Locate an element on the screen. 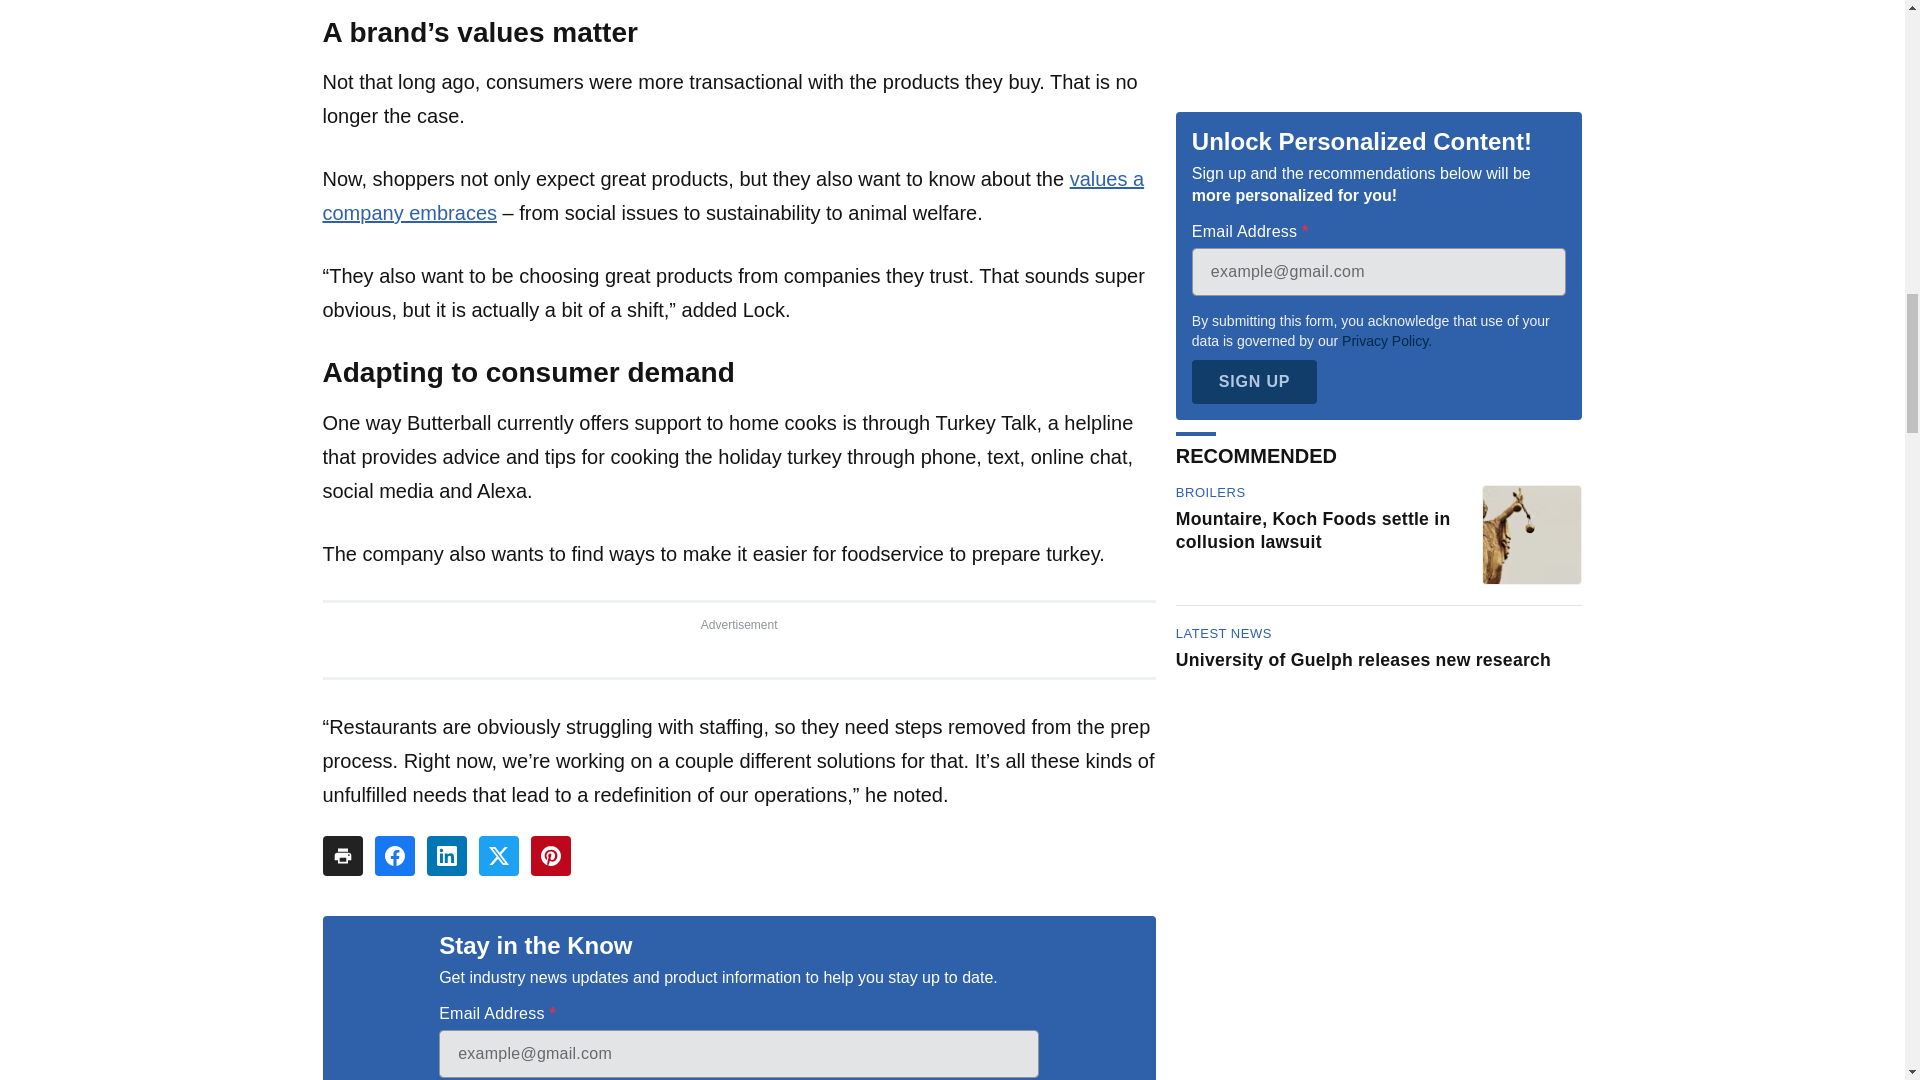  Share To print is located at coordinates (342, 855).